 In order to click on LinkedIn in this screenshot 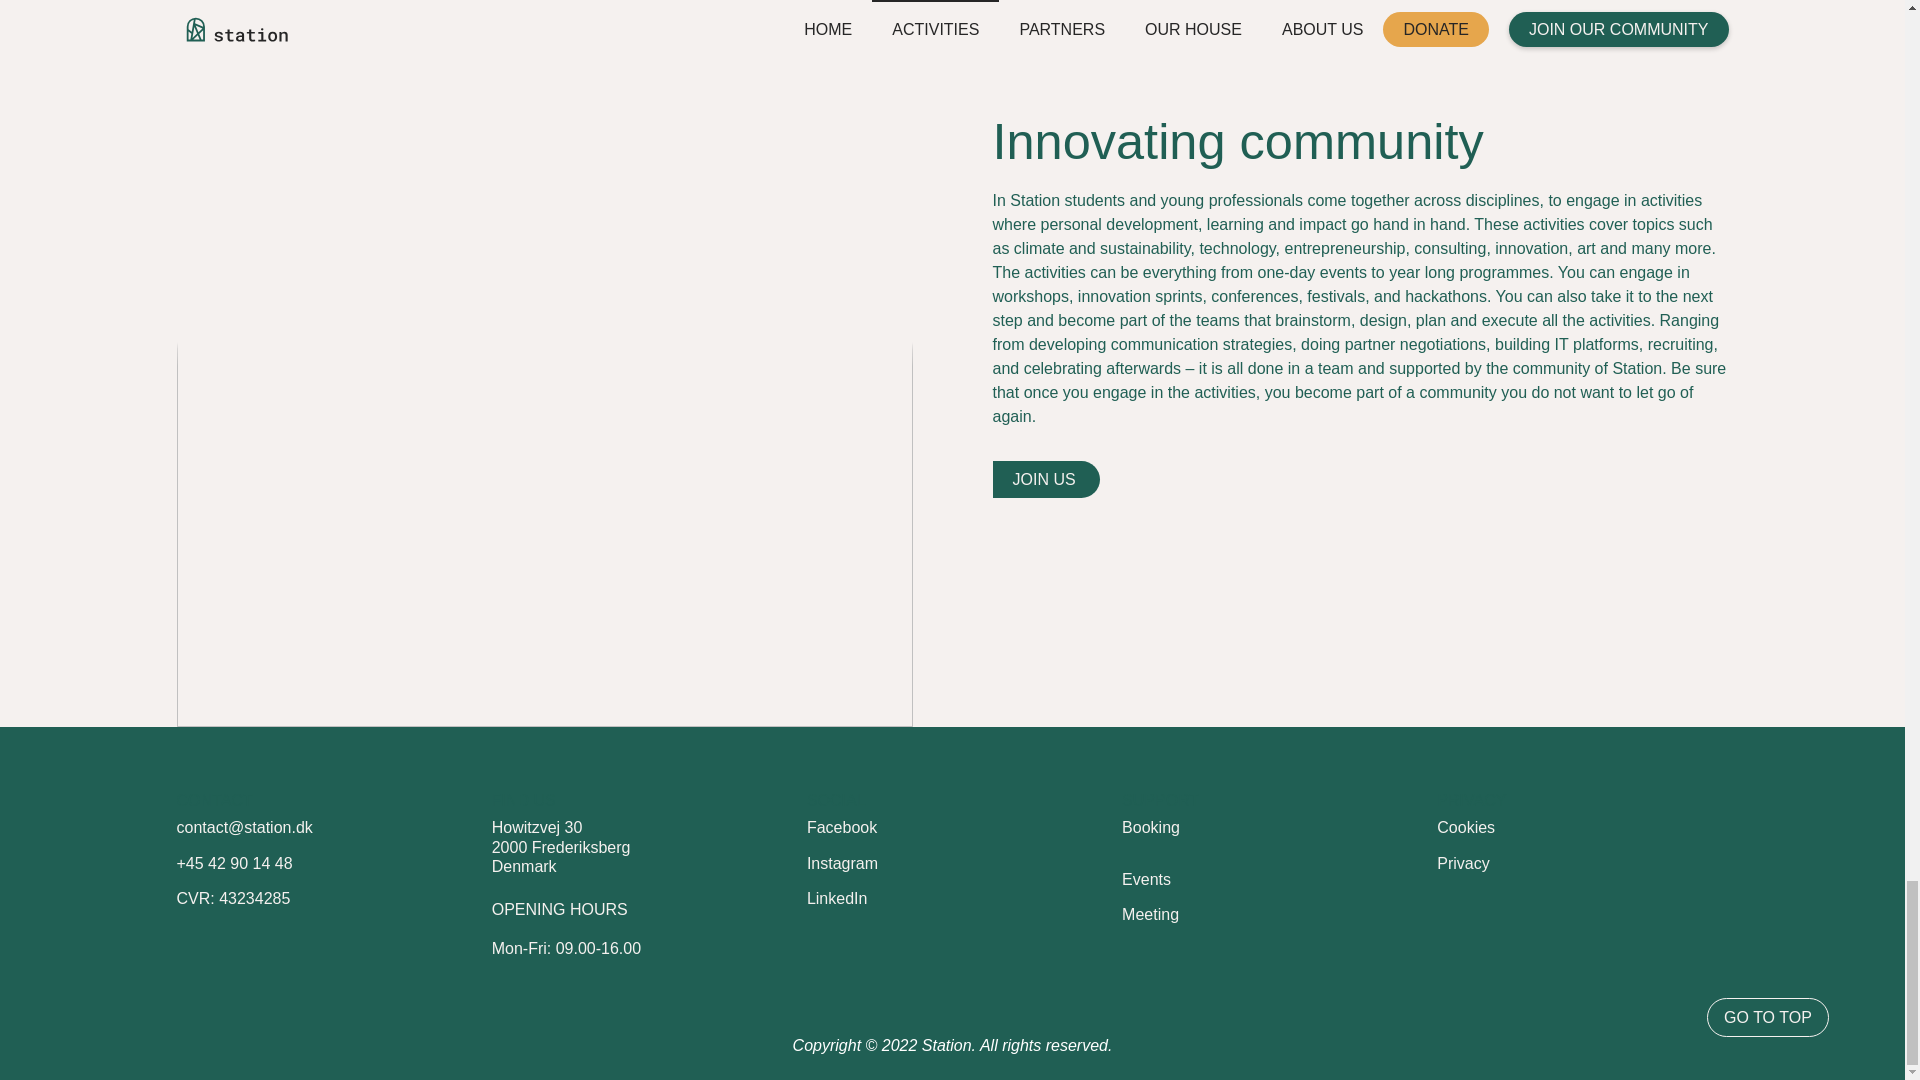, I will do `click(1150, 826)`.